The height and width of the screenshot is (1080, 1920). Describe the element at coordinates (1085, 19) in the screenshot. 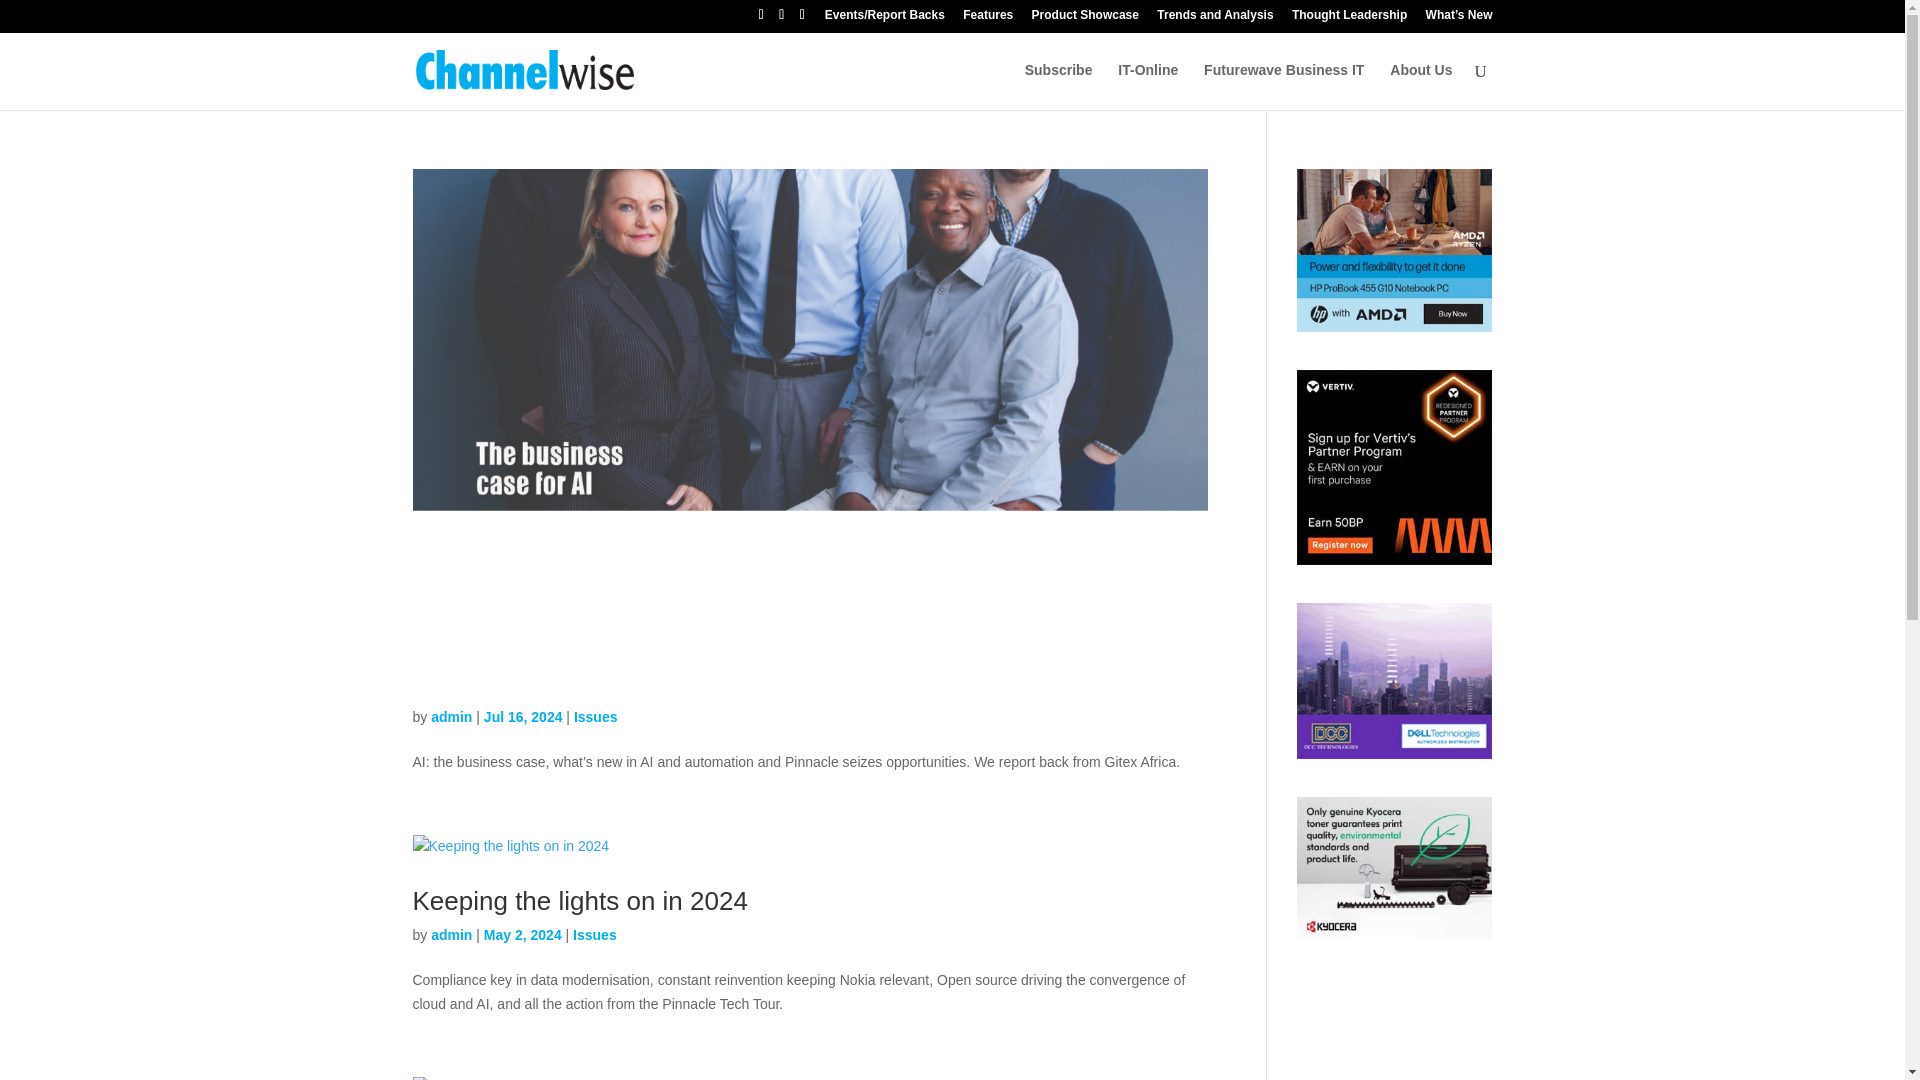

I see `Product Showcase` at that location.